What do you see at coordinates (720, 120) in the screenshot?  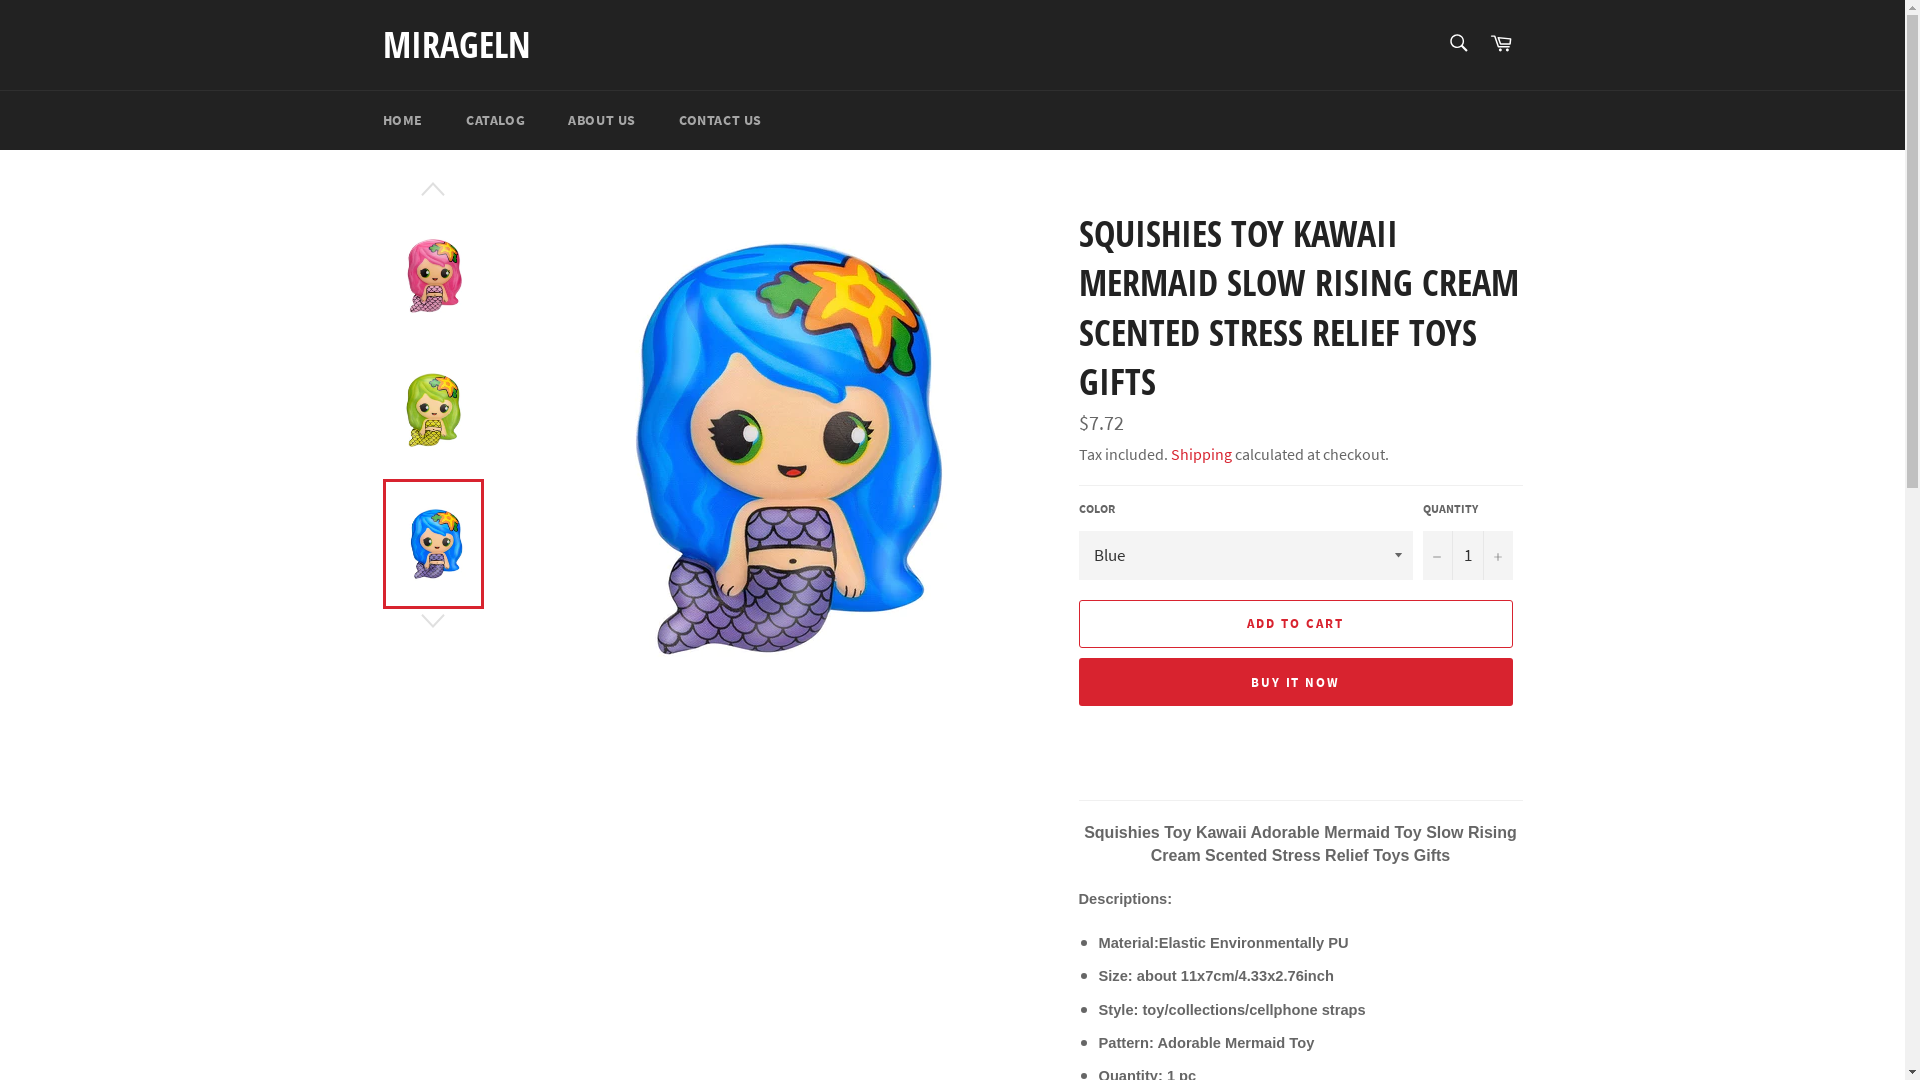 I see `CONTACT US` at bounding box center [720, 120].